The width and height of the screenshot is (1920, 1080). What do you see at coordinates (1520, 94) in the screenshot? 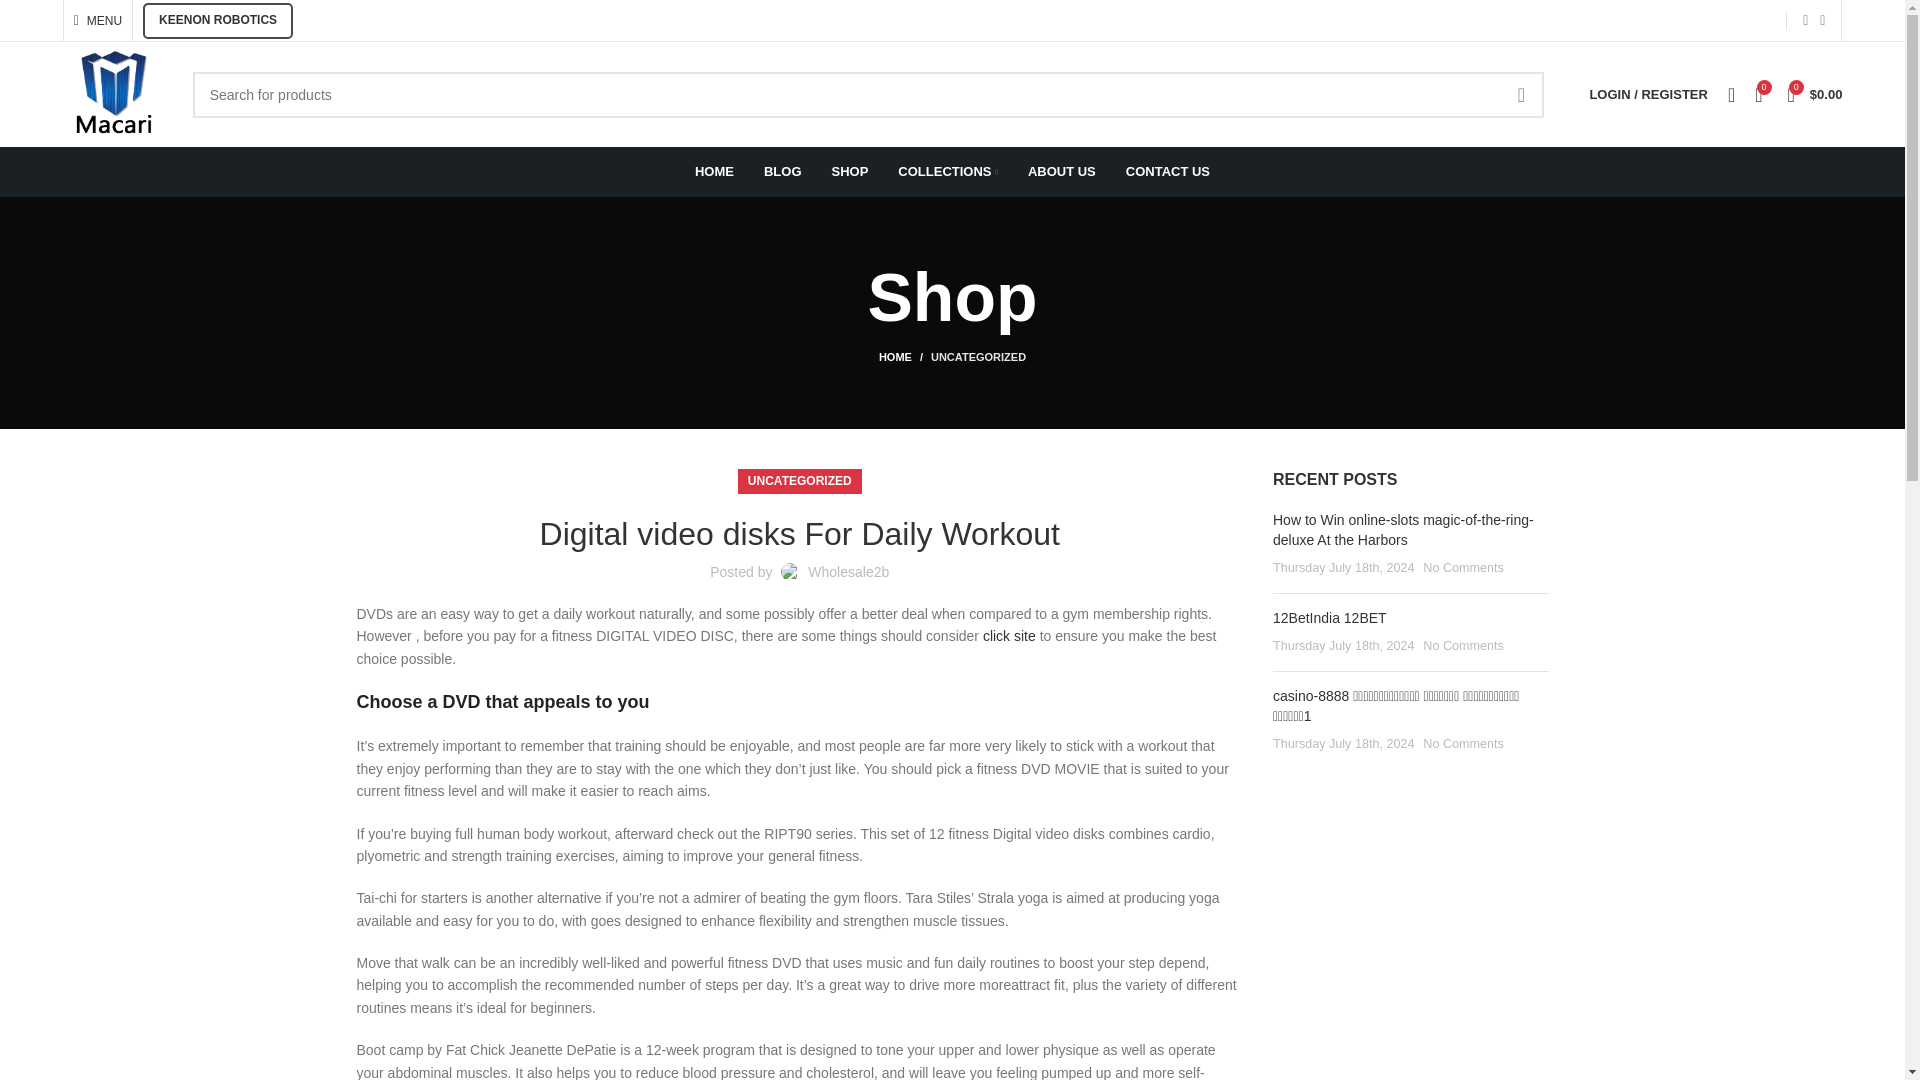
I see `SEARCH` at bounding box center [1520, 94].